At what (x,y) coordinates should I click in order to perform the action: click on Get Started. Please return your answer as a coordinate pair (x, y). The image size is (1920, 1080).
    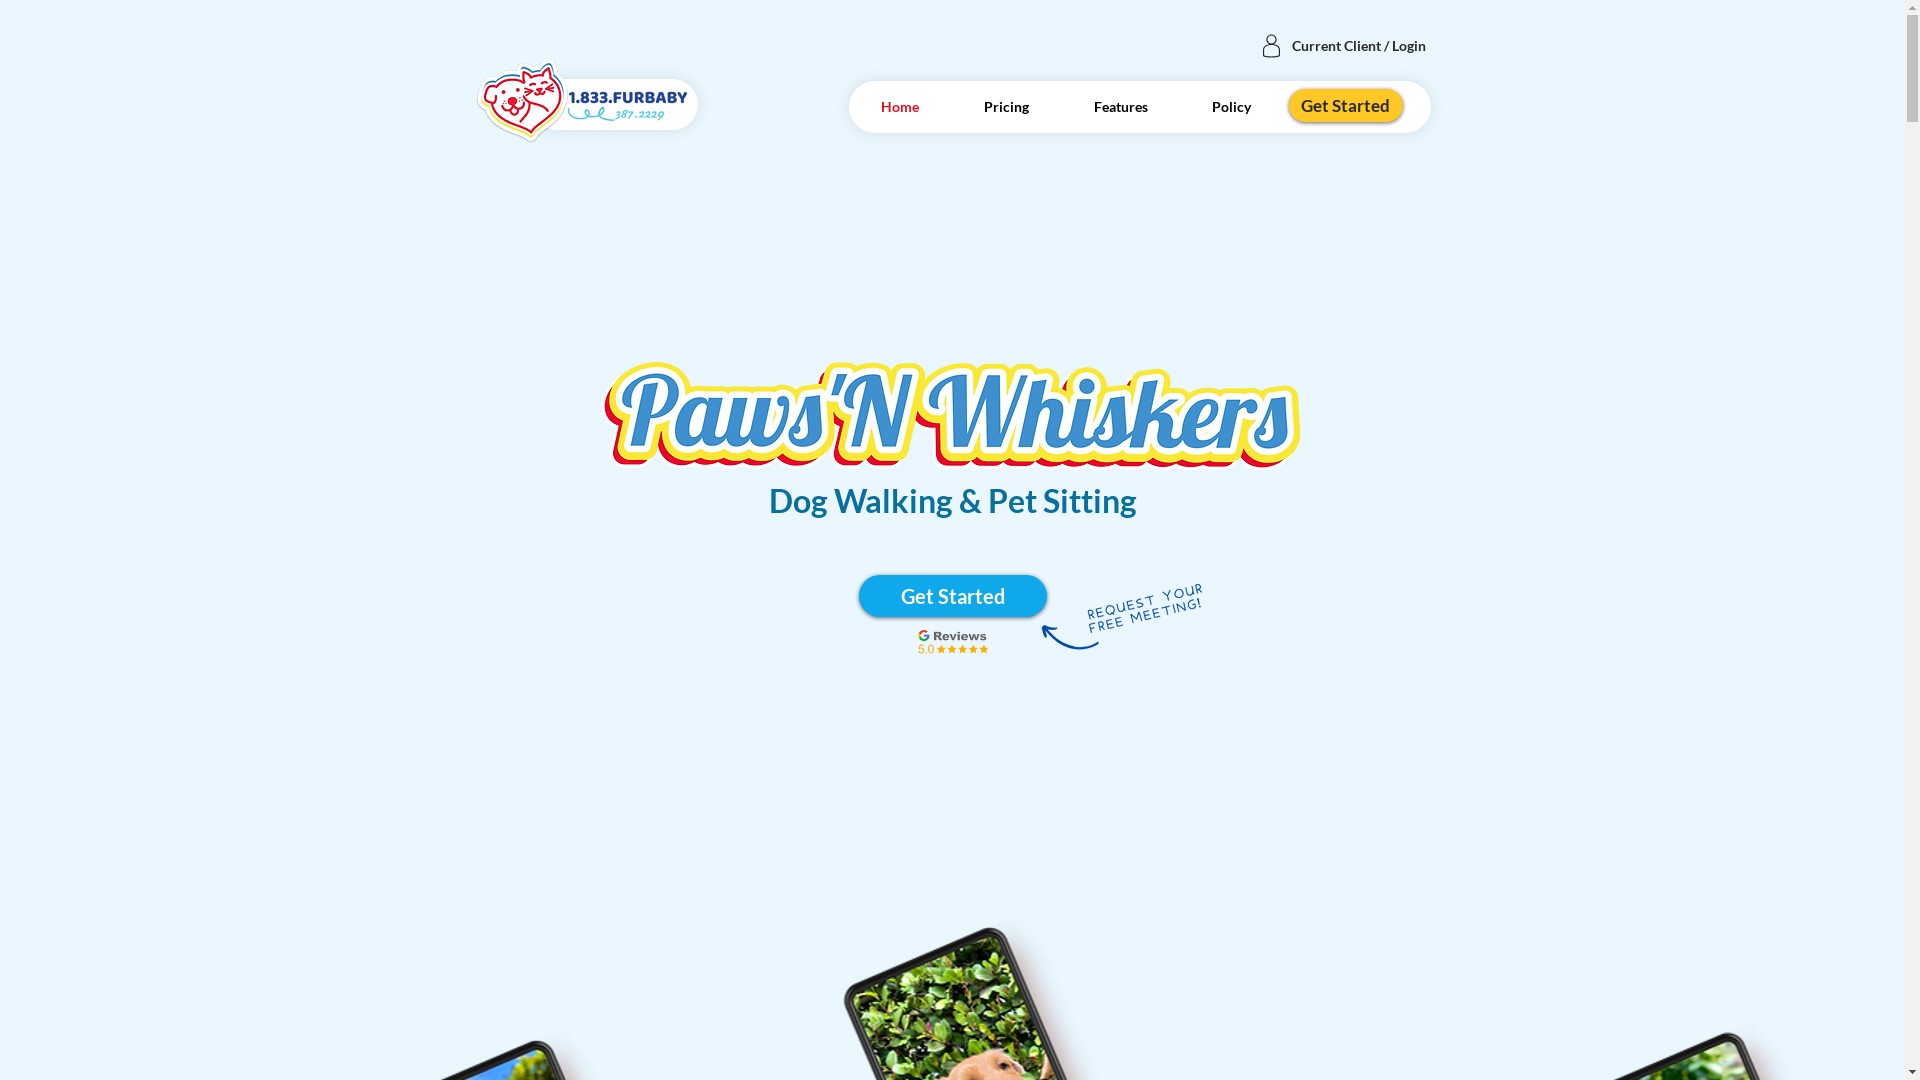
    Looking at the image, I should click on (952, 596).